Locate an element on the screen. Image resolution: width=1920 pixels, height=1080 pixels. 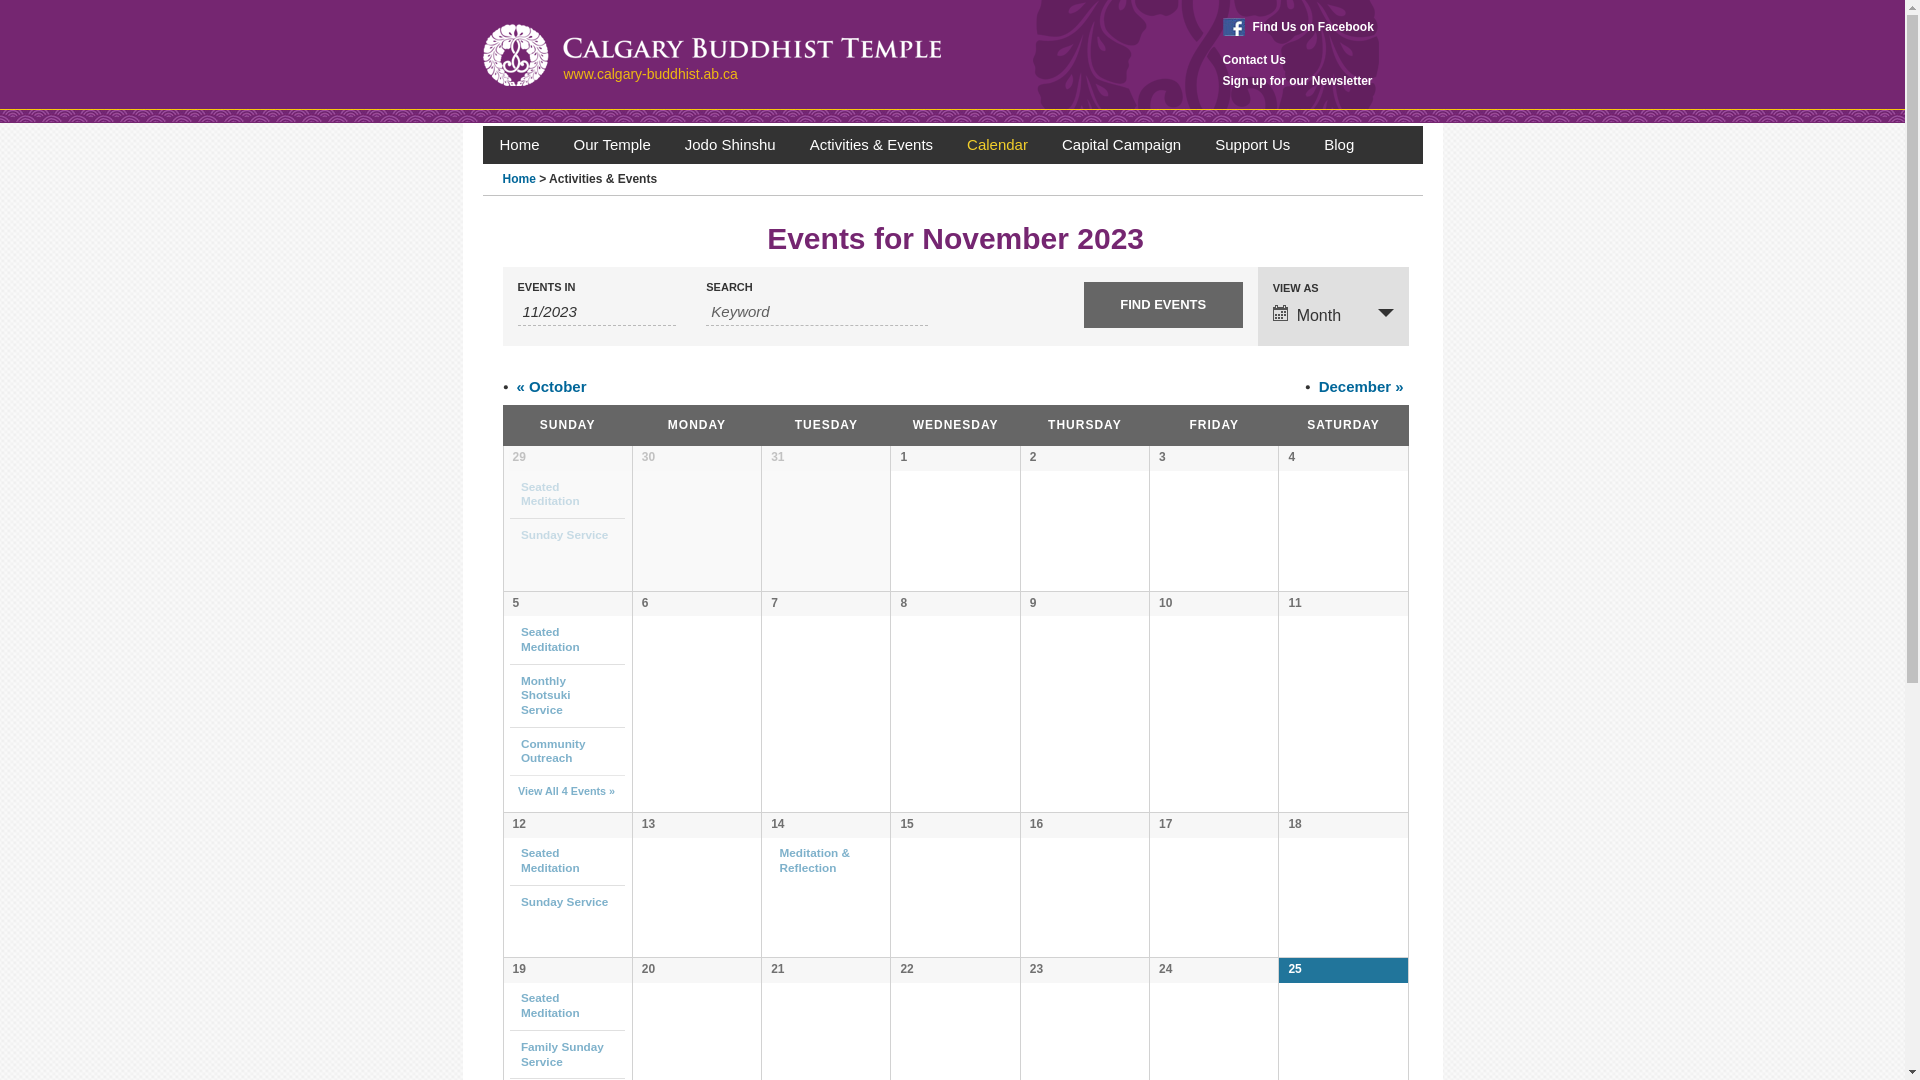
Capital Campaign is located at coordinates (1122, 145).